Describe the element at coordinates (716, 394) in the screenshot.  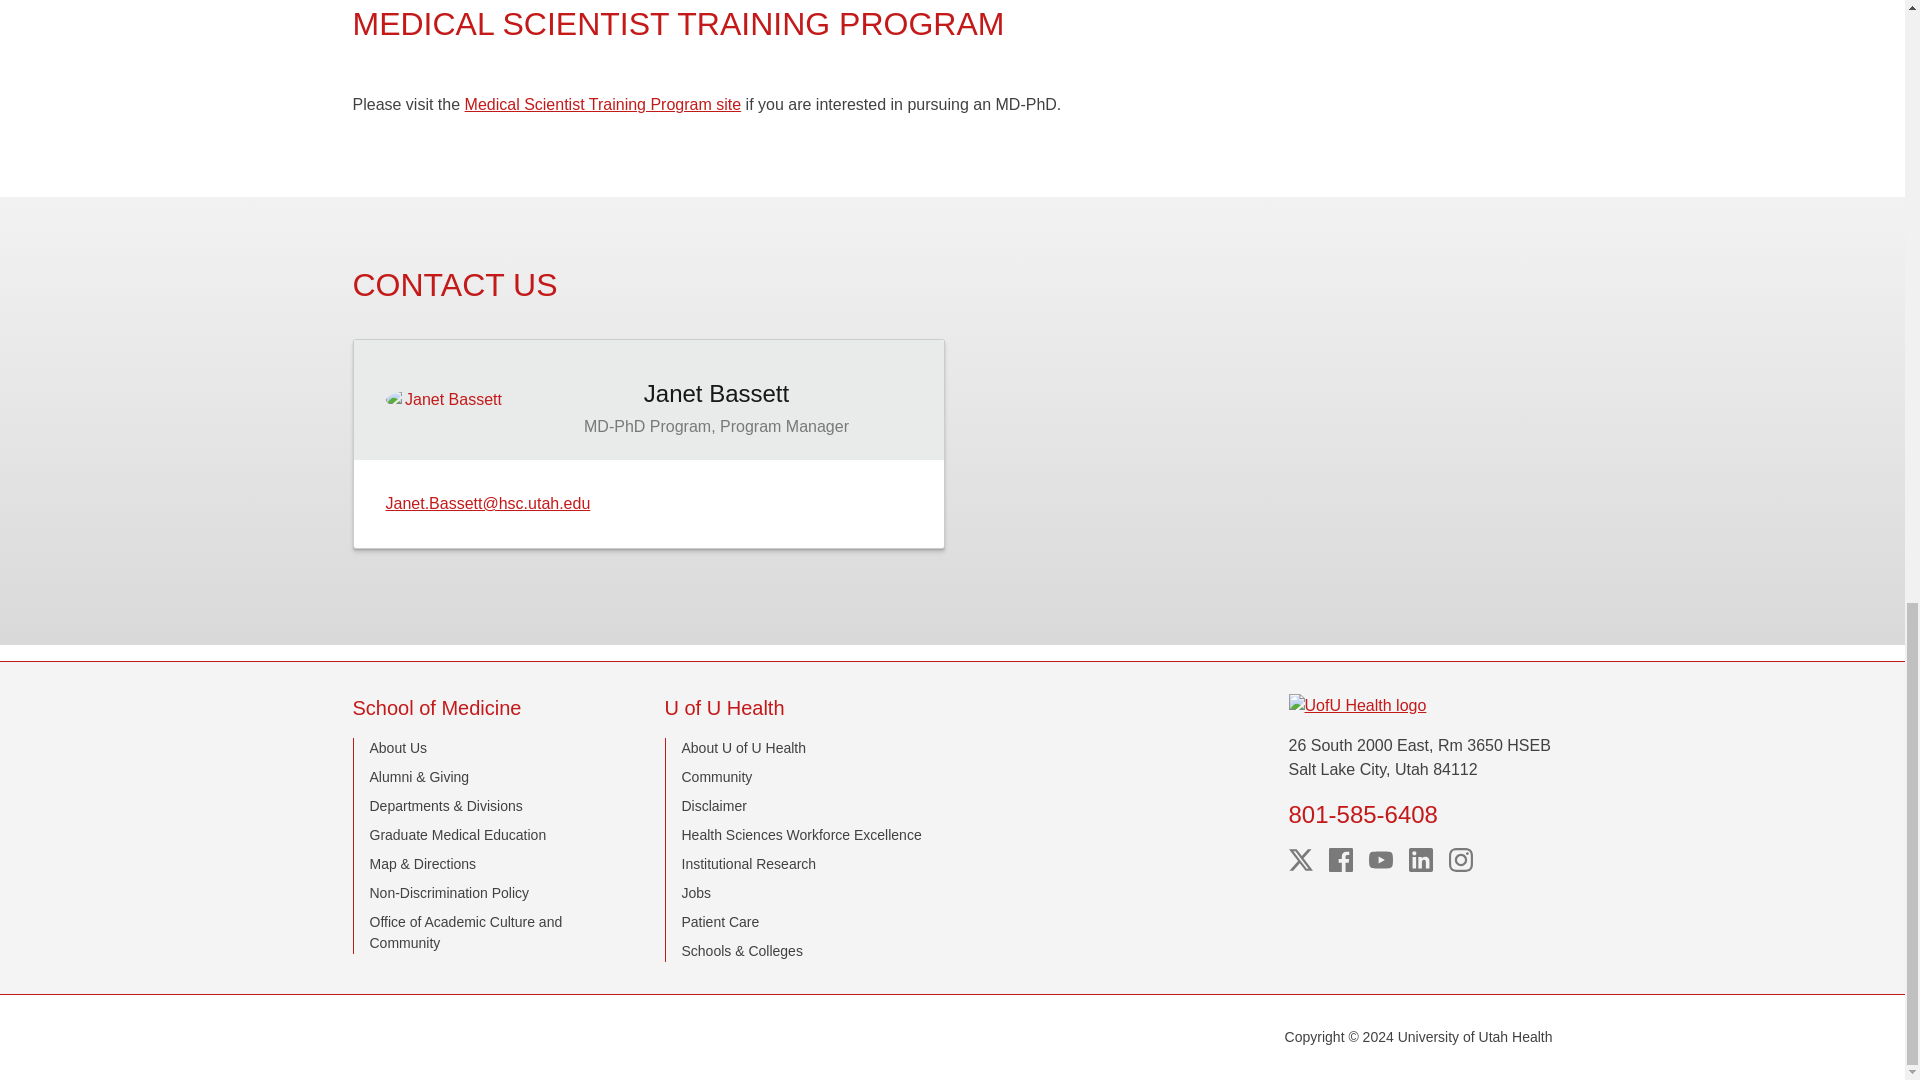
I see `Janet Bassett` at that location.